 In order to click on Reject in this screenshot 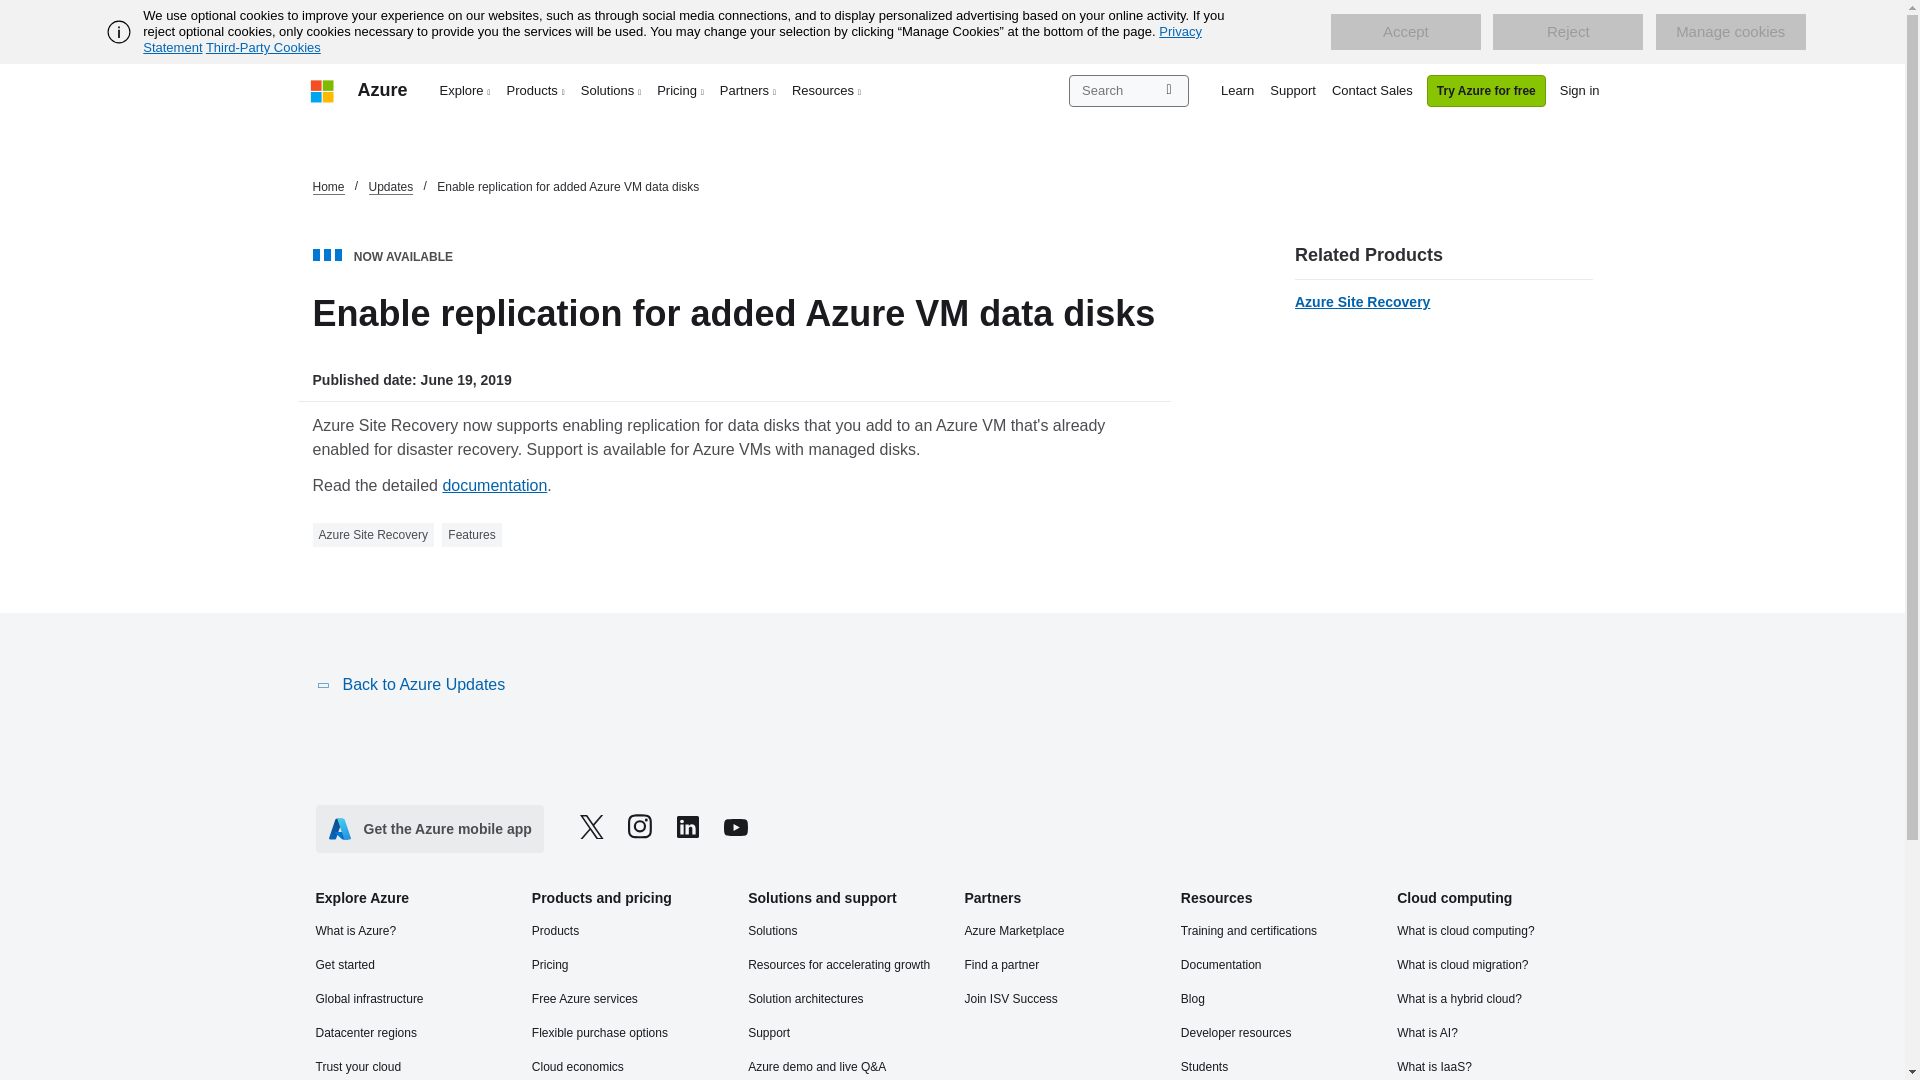, I will do `click(1568, 32)`.